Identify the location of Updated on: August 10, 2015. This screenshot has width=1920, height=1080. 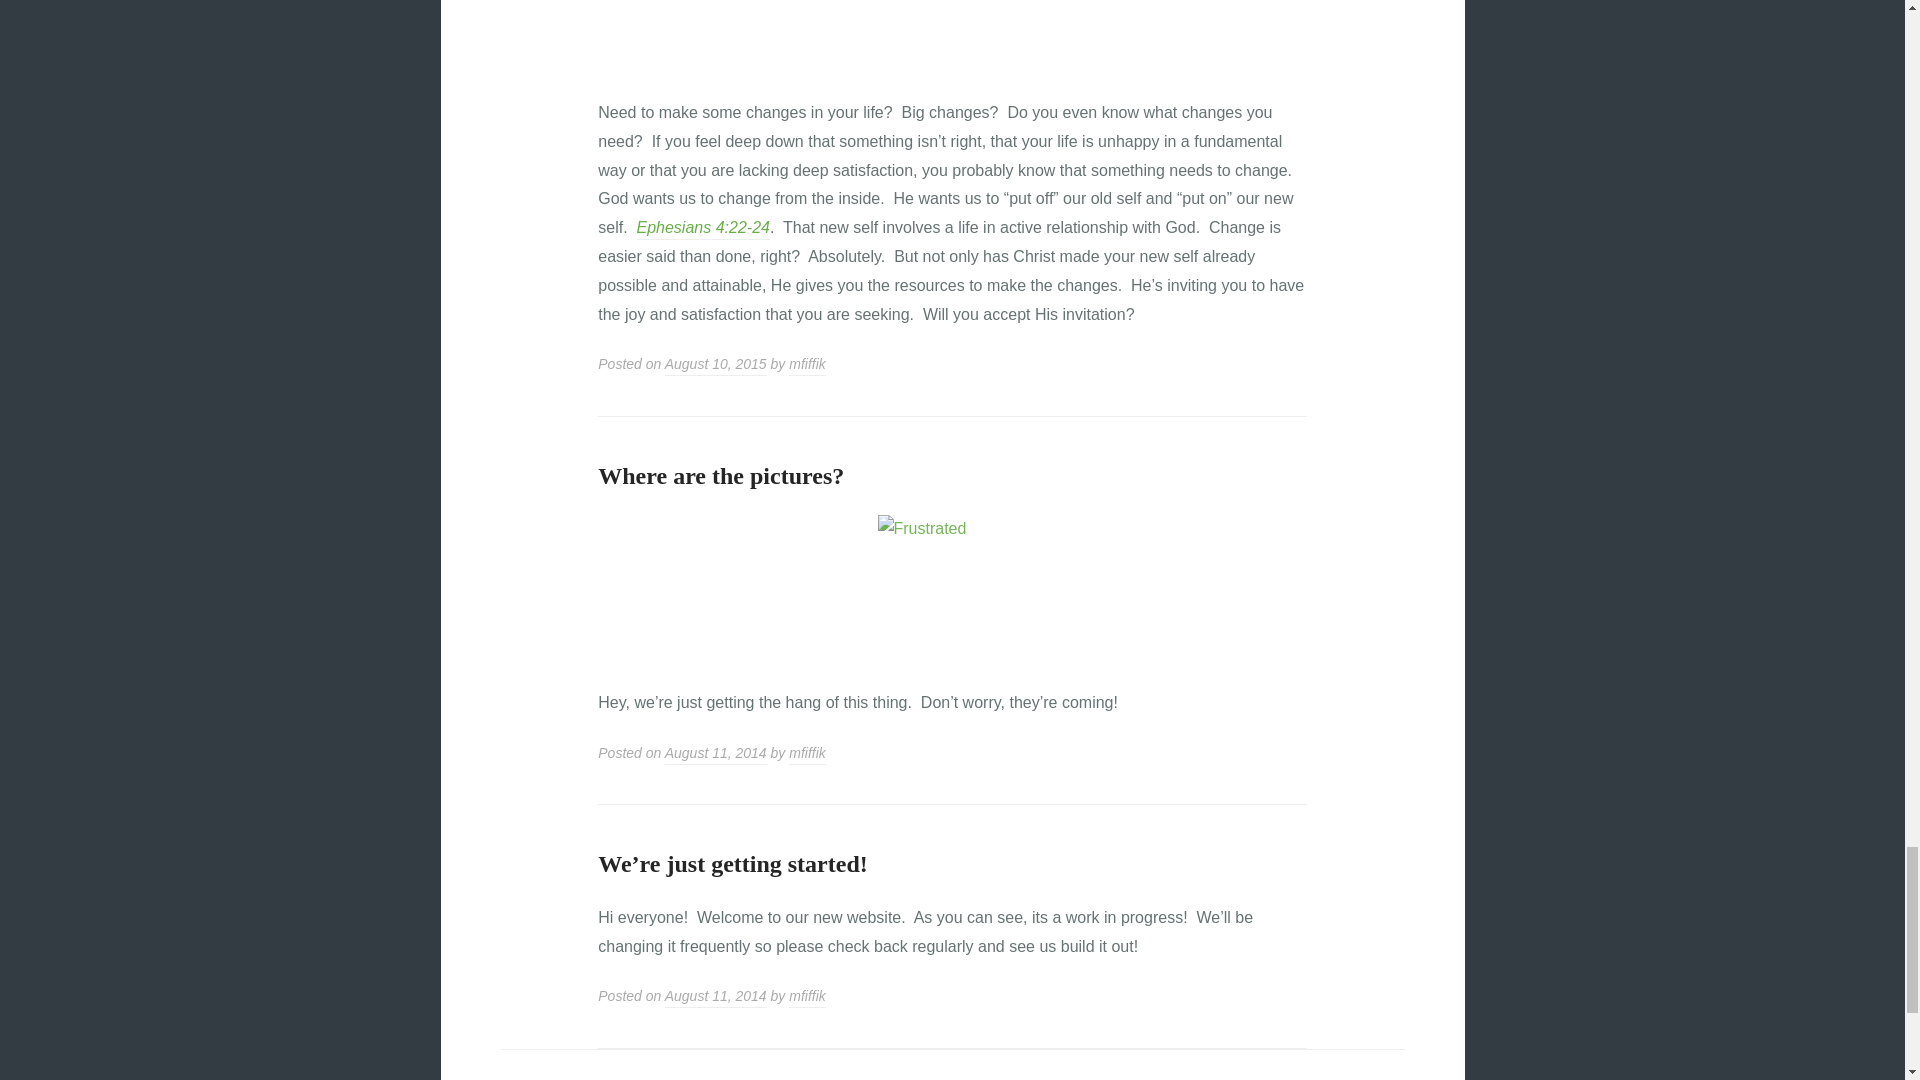
(715, 366).